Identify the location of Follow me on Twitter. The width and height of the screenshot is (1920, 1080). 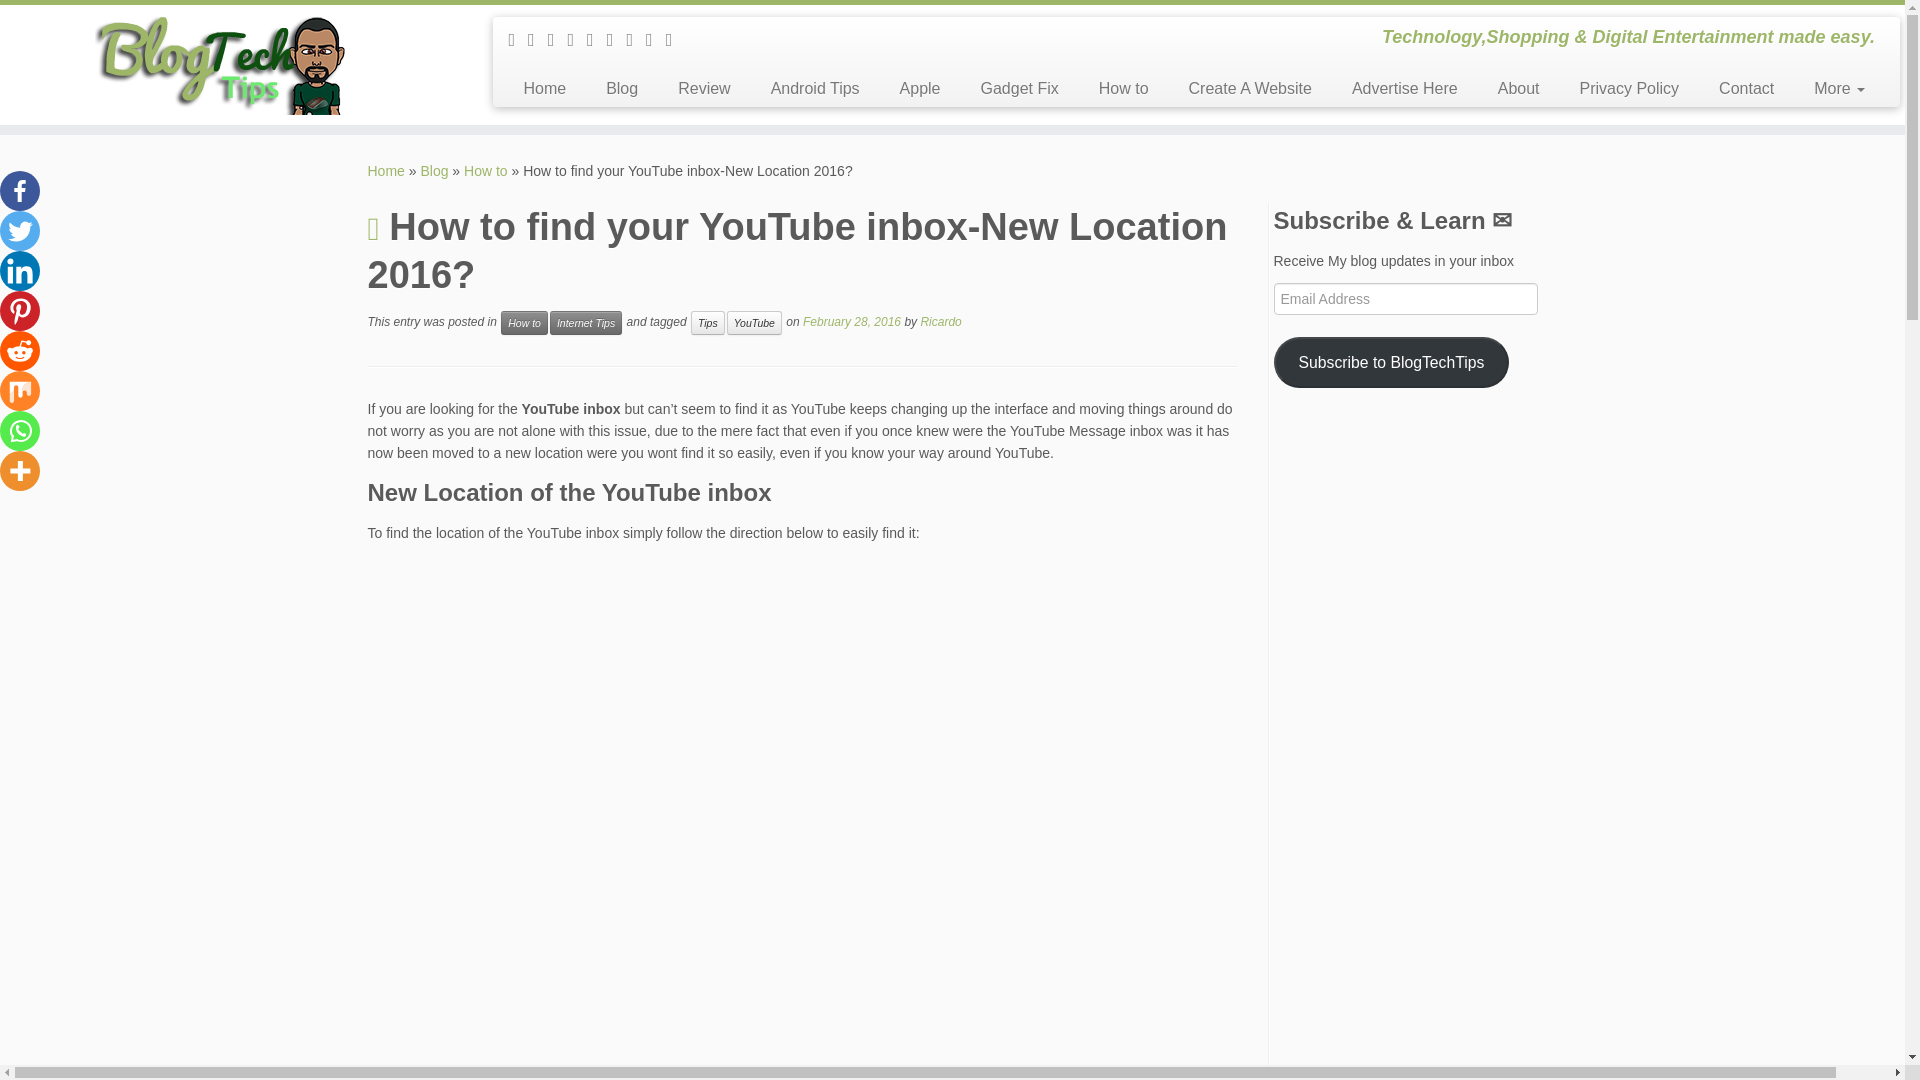
(538, 40).